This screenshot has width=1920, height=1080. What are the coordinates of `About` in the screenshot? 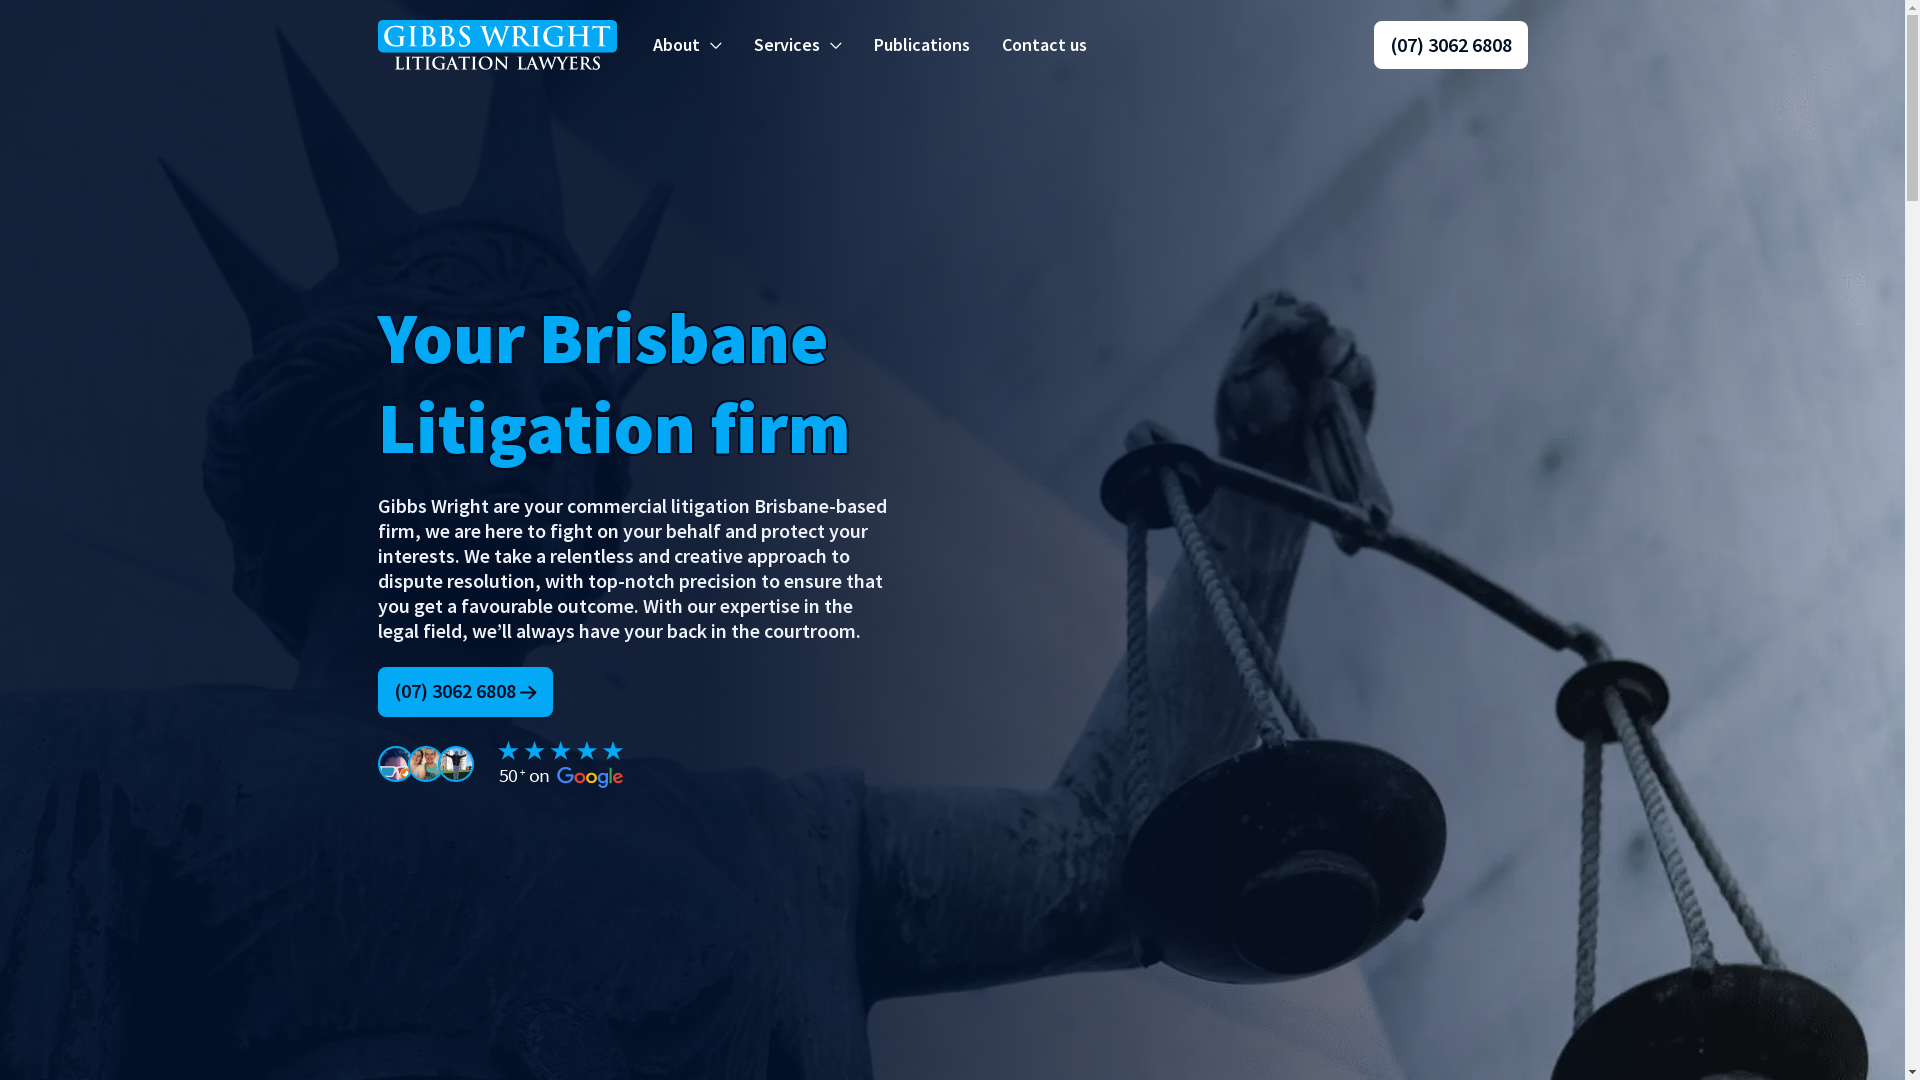 It's located at (686, 45).